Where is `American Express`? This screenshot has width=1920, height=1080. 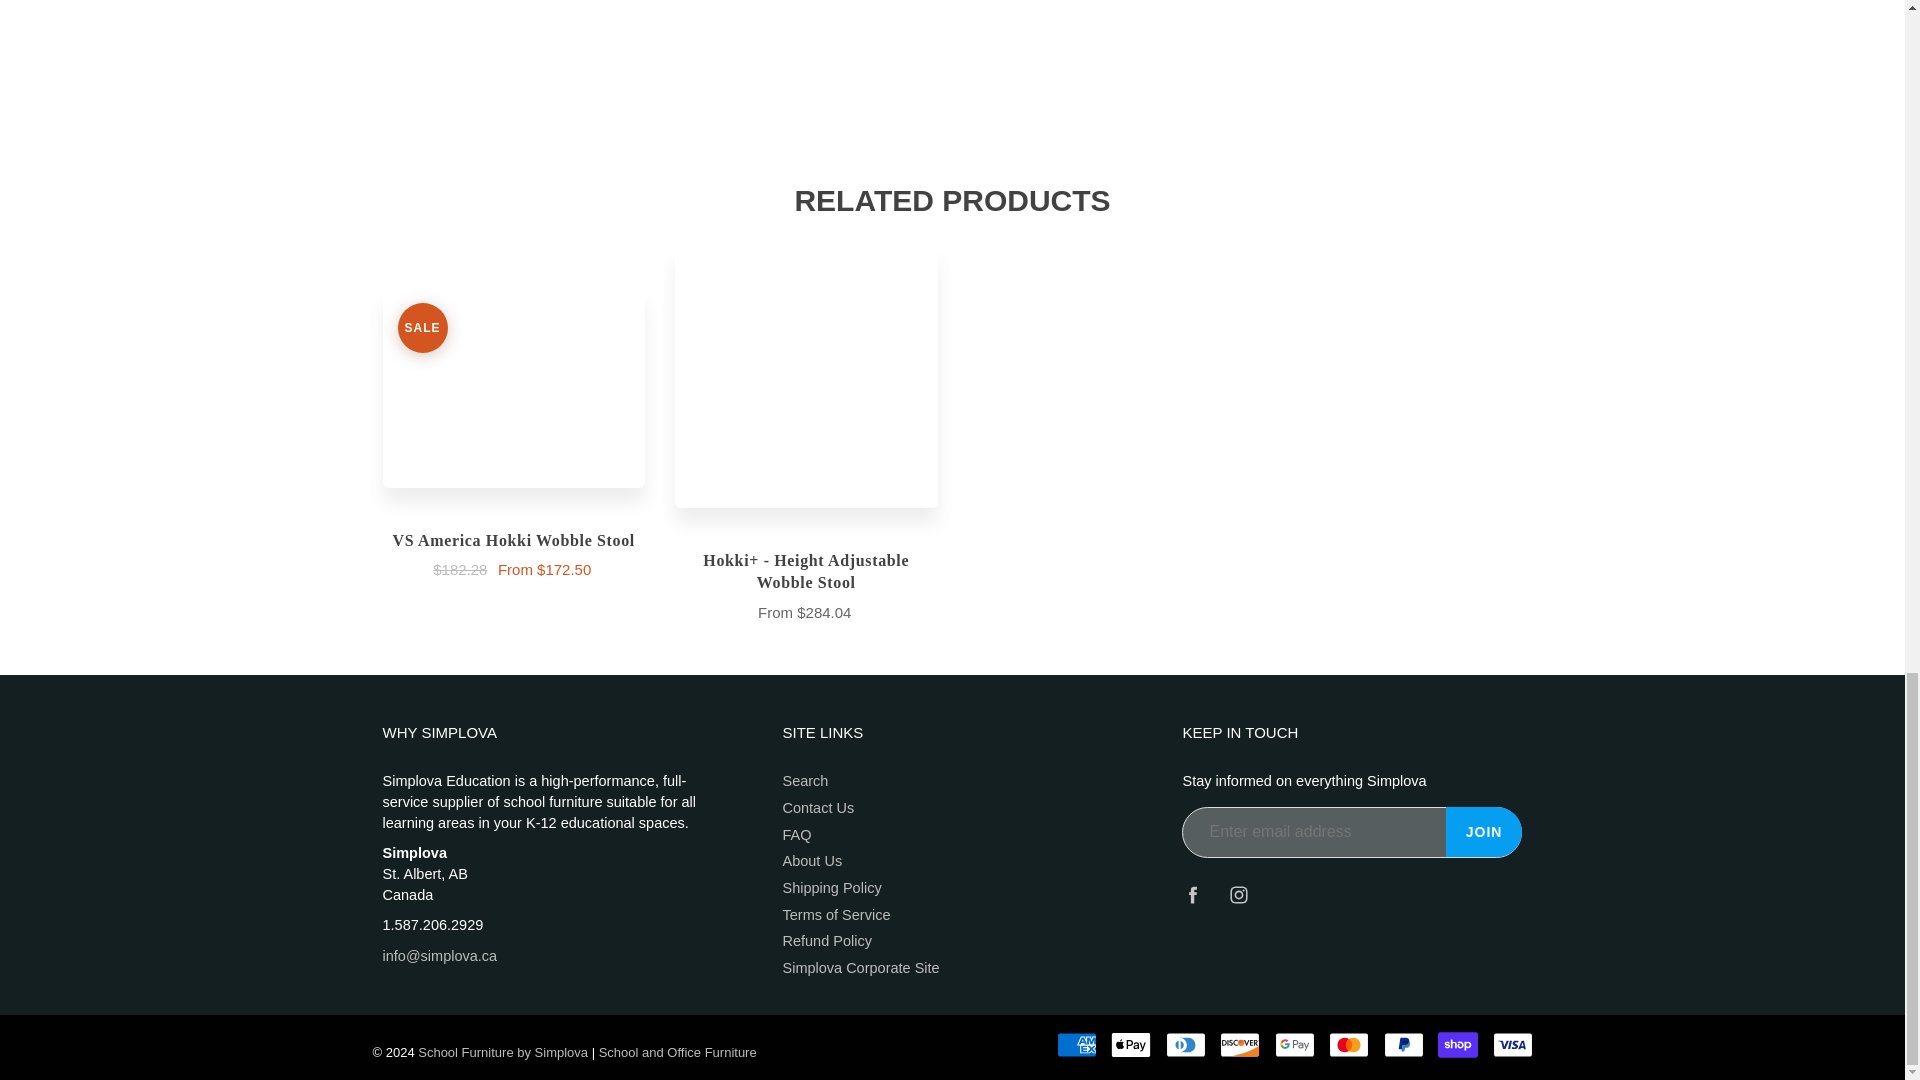 American Express is located at coordinates (1076, 1044).